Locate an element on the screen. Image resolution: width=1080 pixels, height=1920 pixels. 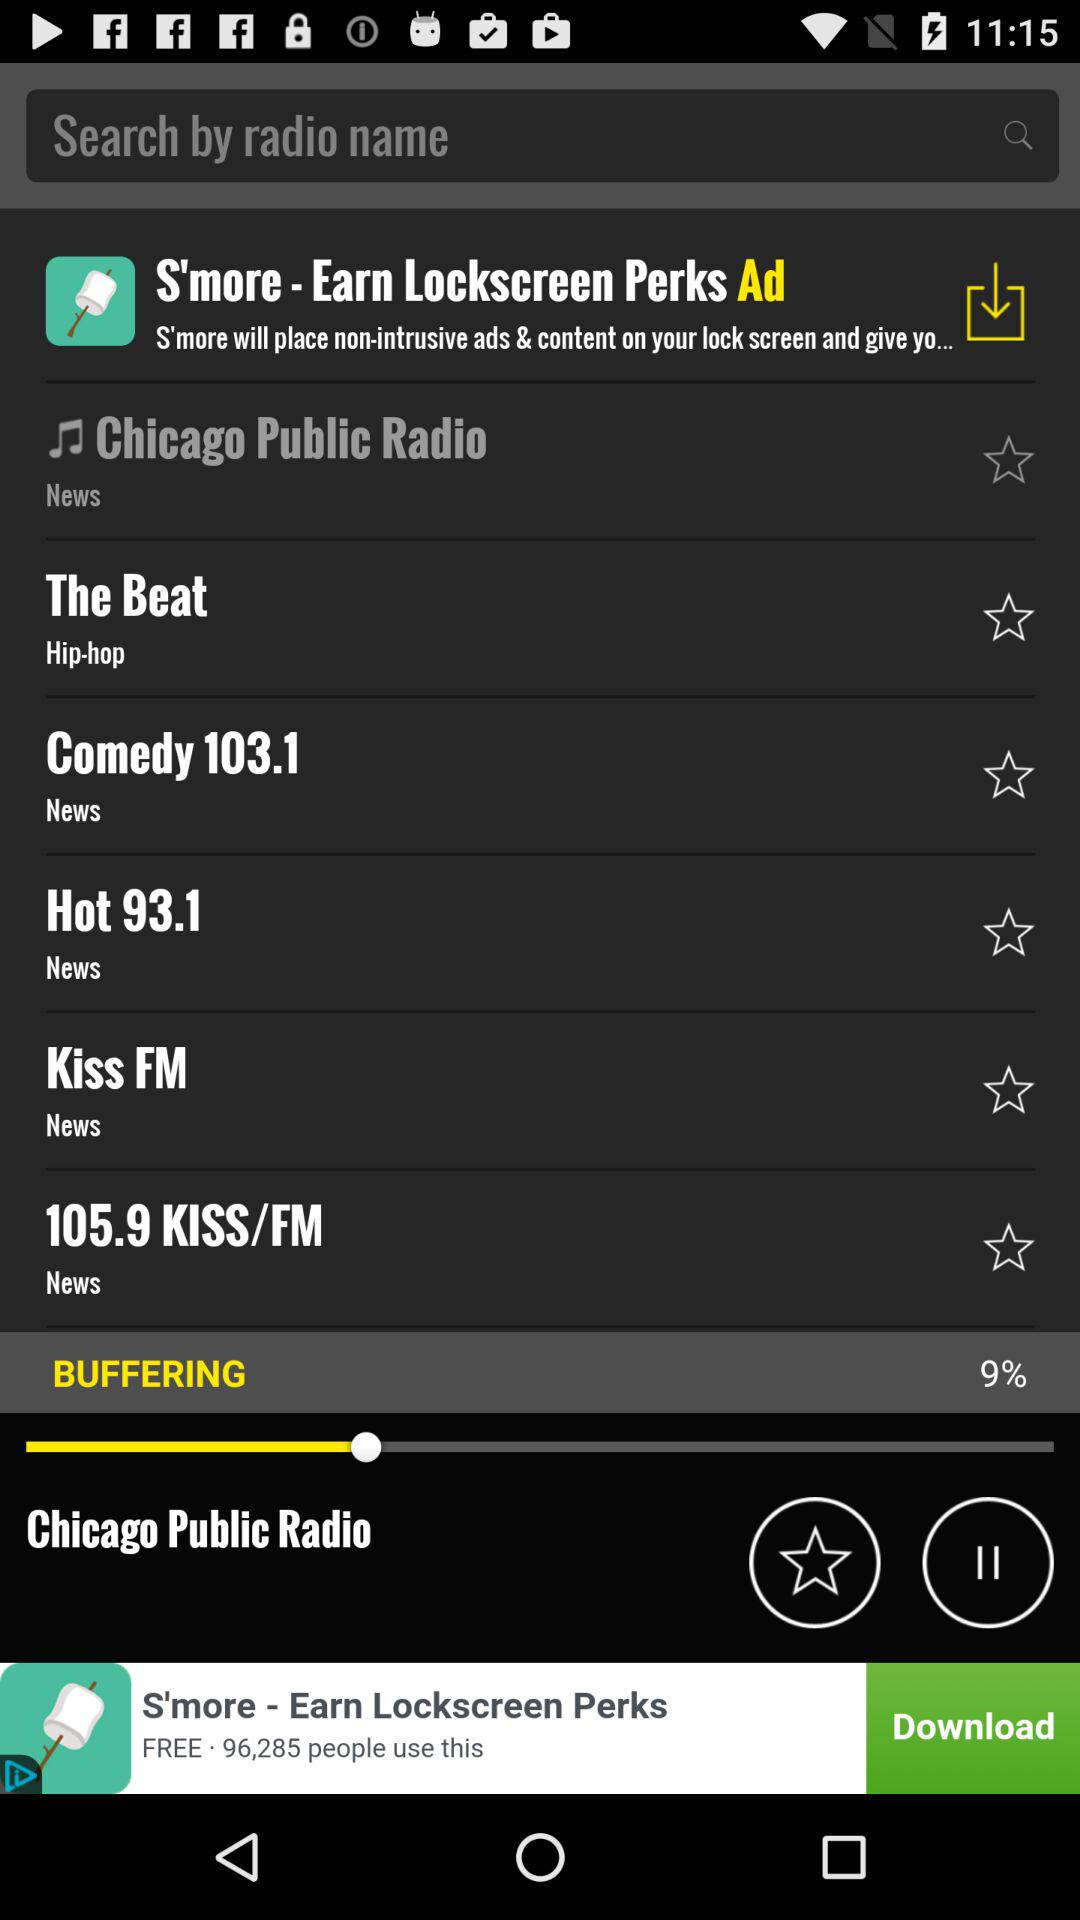
pause is located at coordinates (988, 1562).